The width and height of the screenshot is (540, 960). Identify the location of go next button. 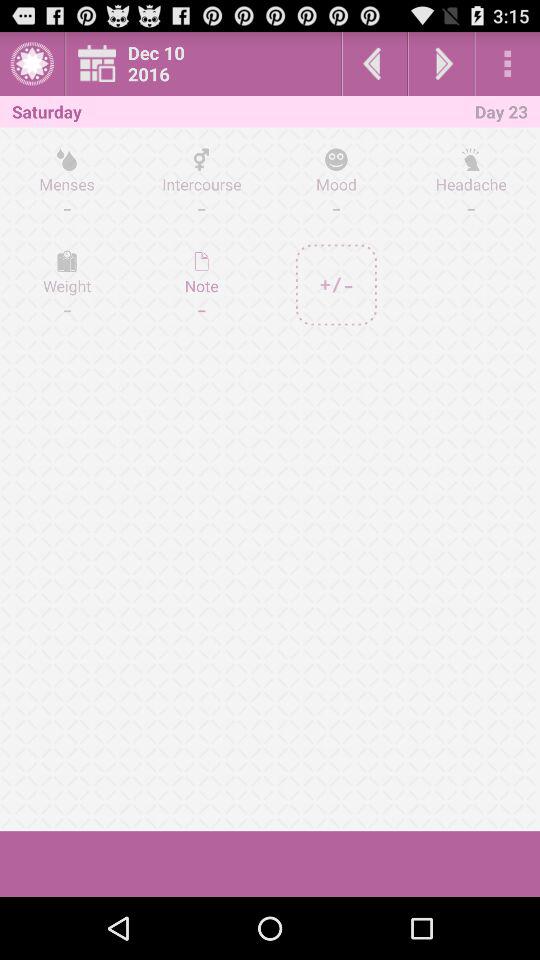
(441, 64).